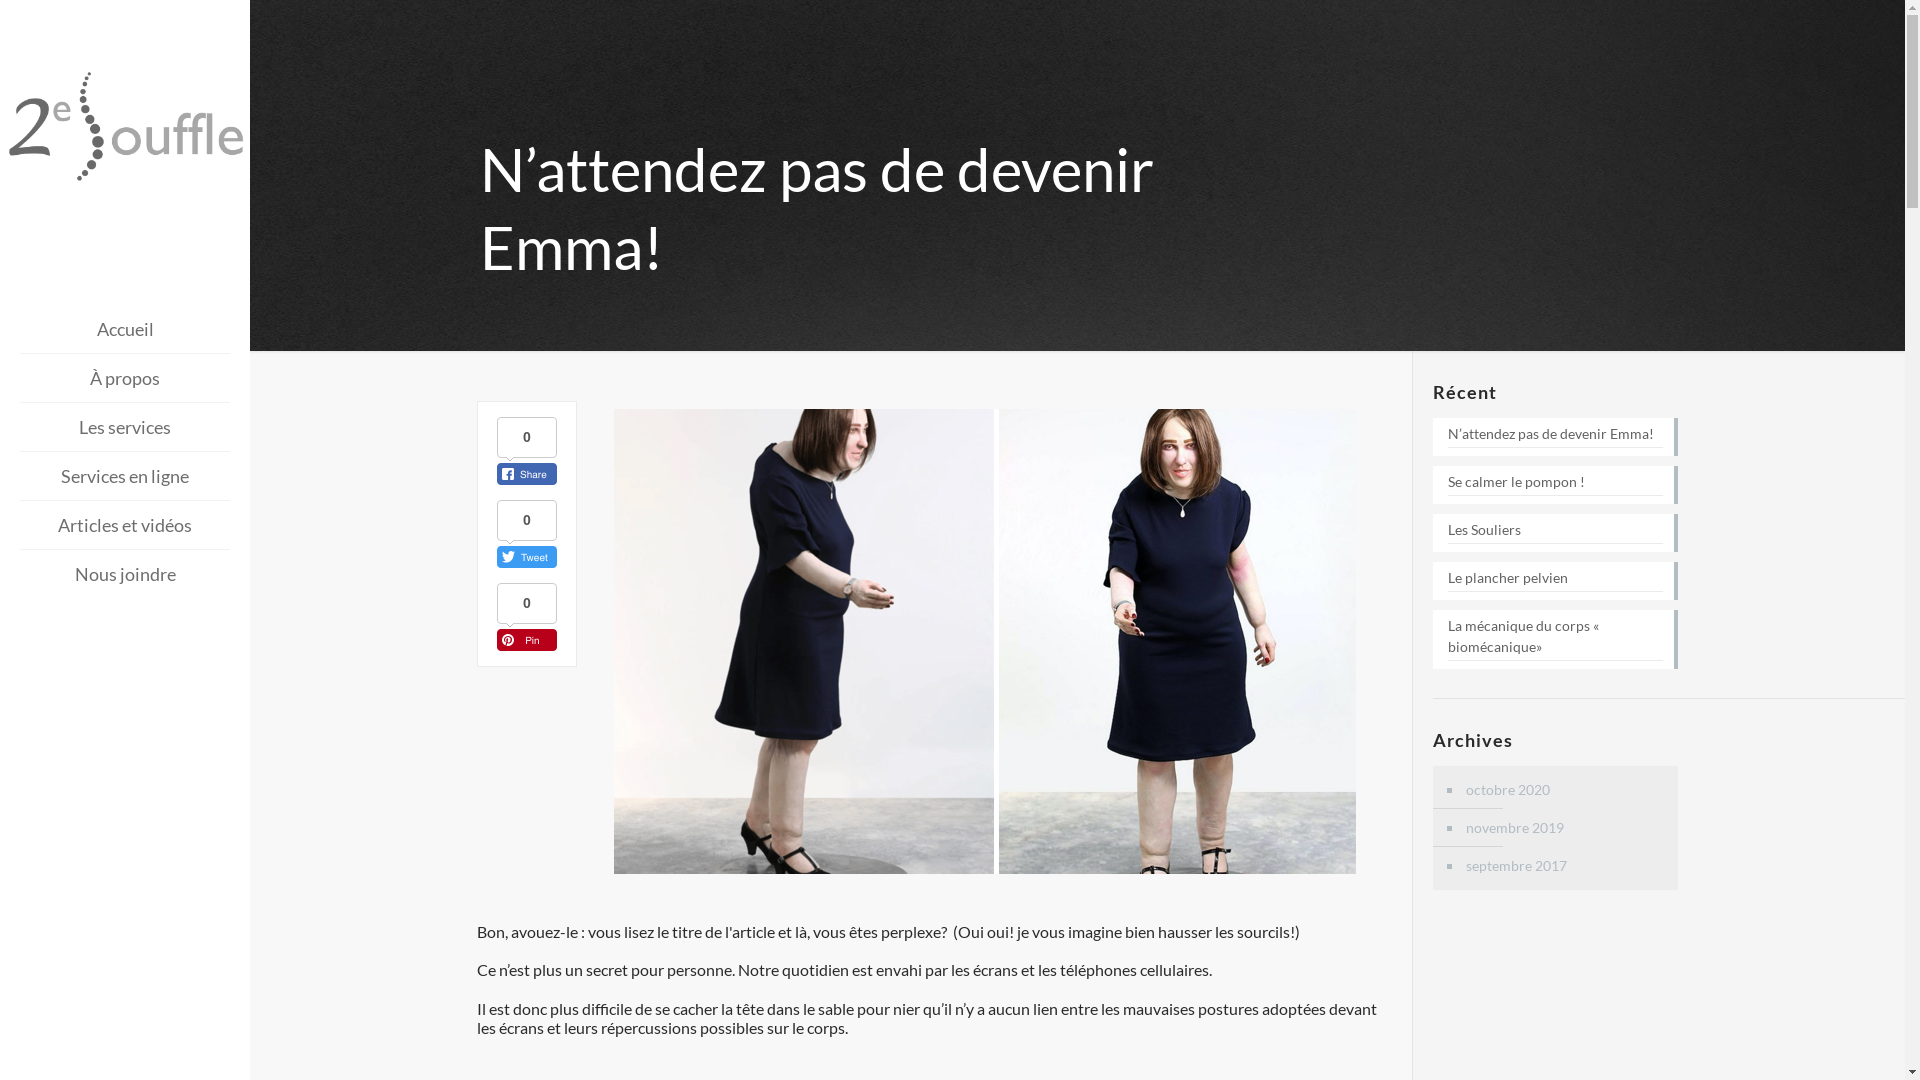  What do you see at coordinates (125, 476) in the screenshot?
I see `Services en ligne` at bounding box center [125, 476].